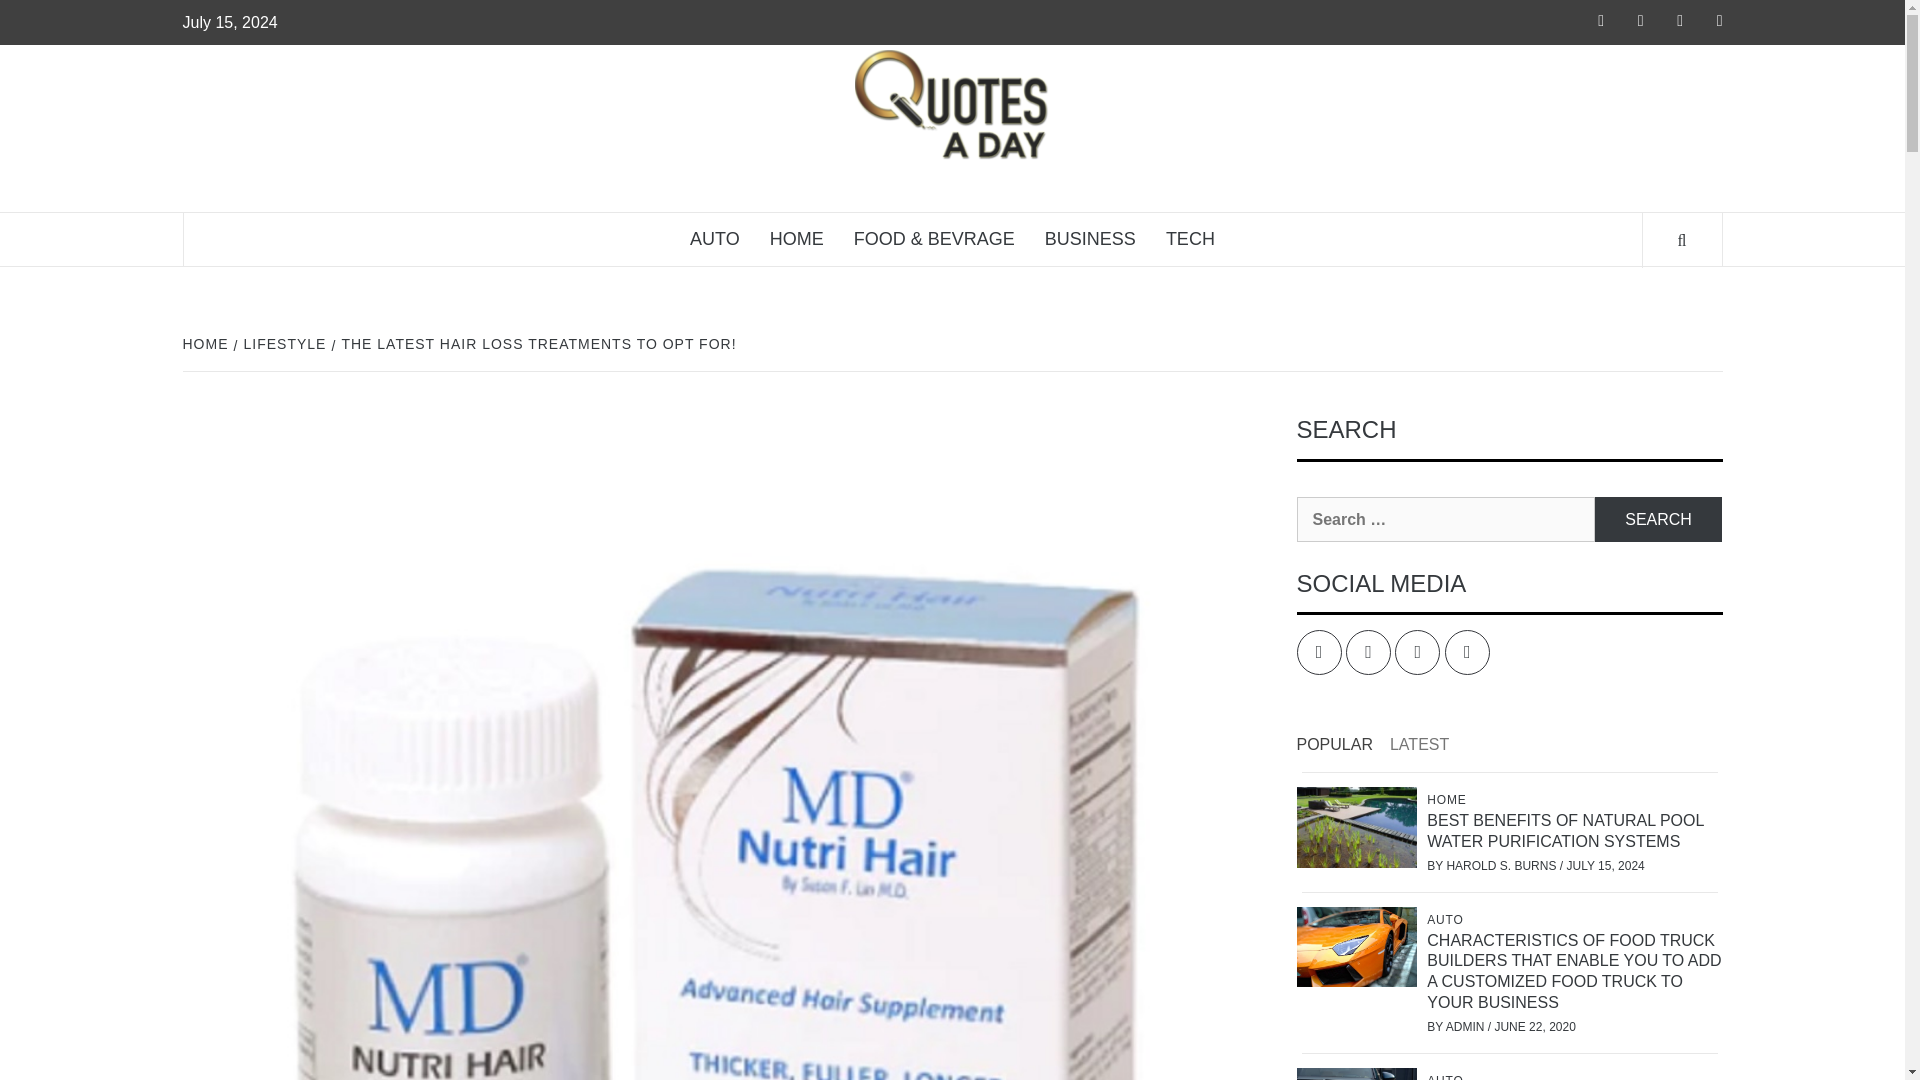 This screenshot has width=1920, height=1080. Describe the element at coordinates (1368, 652) in the screenshot. I see `Twitter` at that location.